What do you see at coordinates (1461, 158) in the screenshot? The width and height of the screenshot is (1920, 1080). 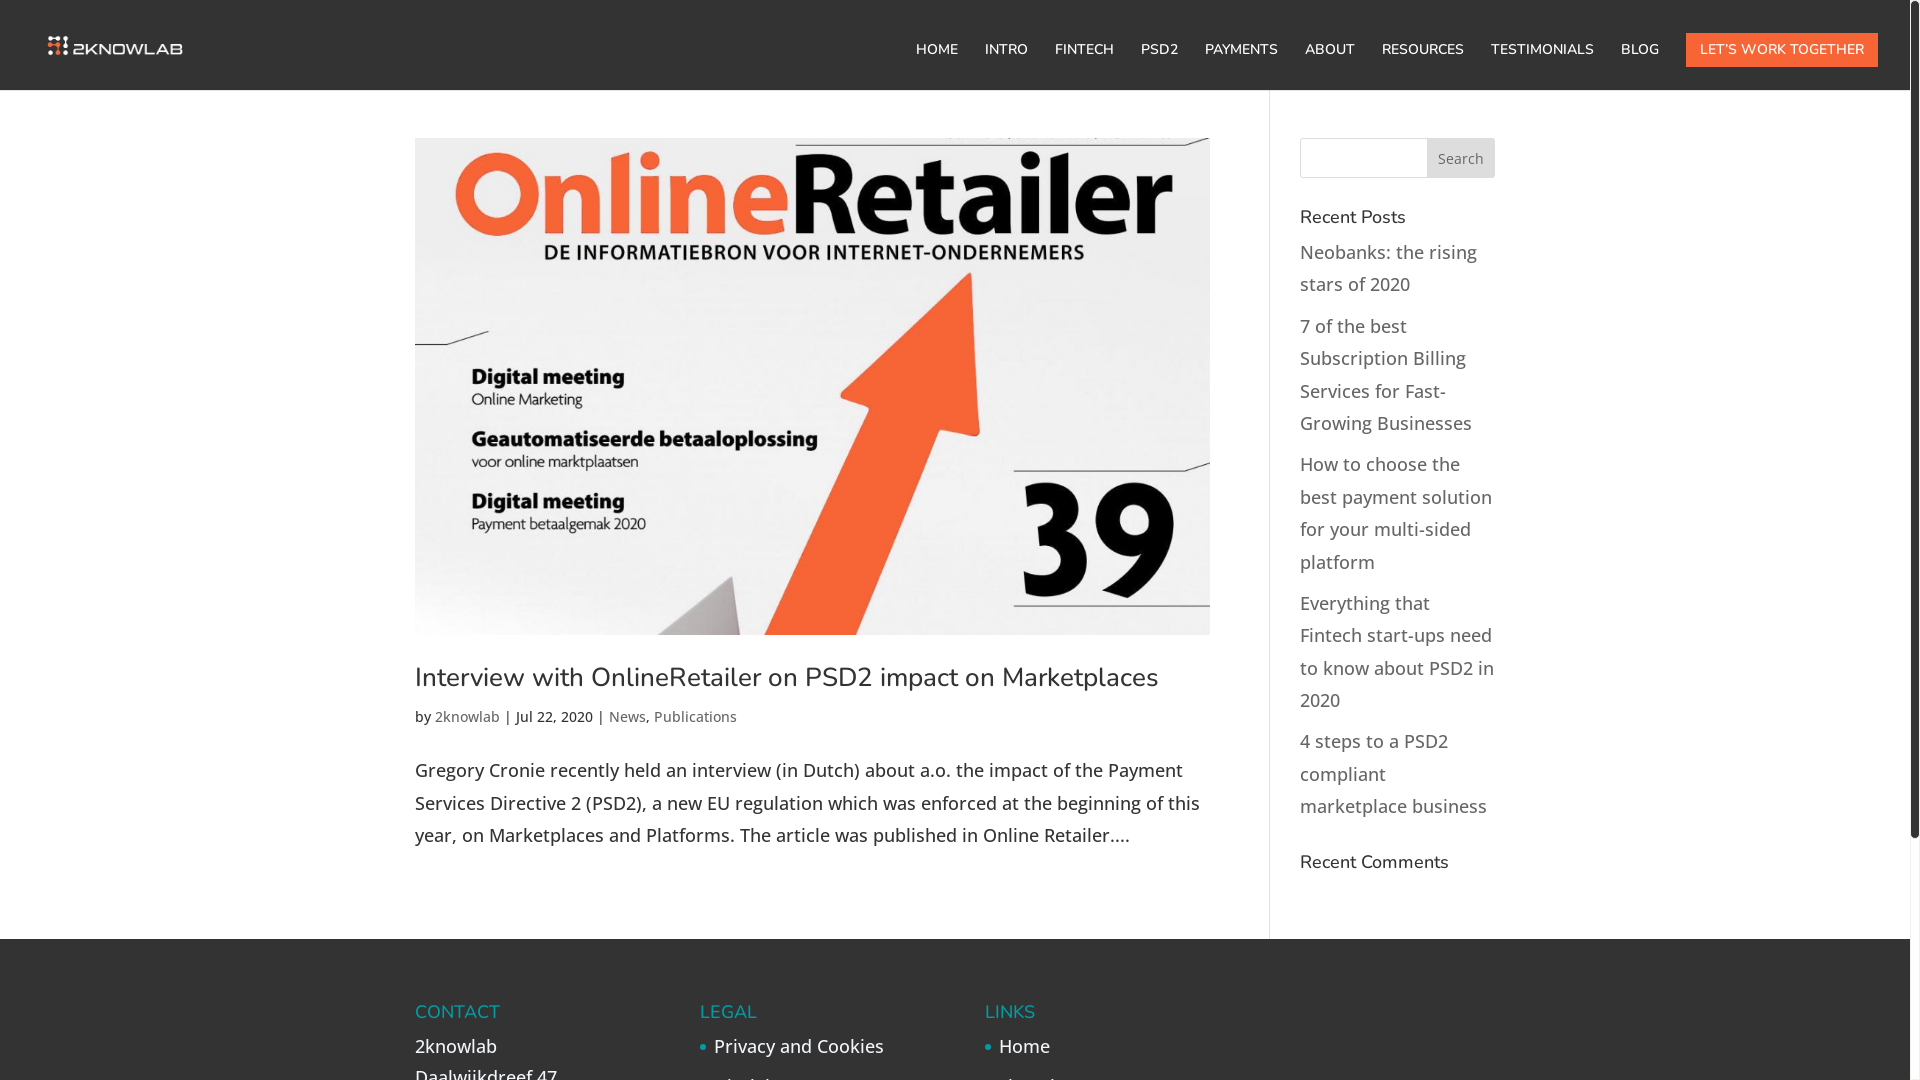 I see `Search` at bounding box center [1461, 158].